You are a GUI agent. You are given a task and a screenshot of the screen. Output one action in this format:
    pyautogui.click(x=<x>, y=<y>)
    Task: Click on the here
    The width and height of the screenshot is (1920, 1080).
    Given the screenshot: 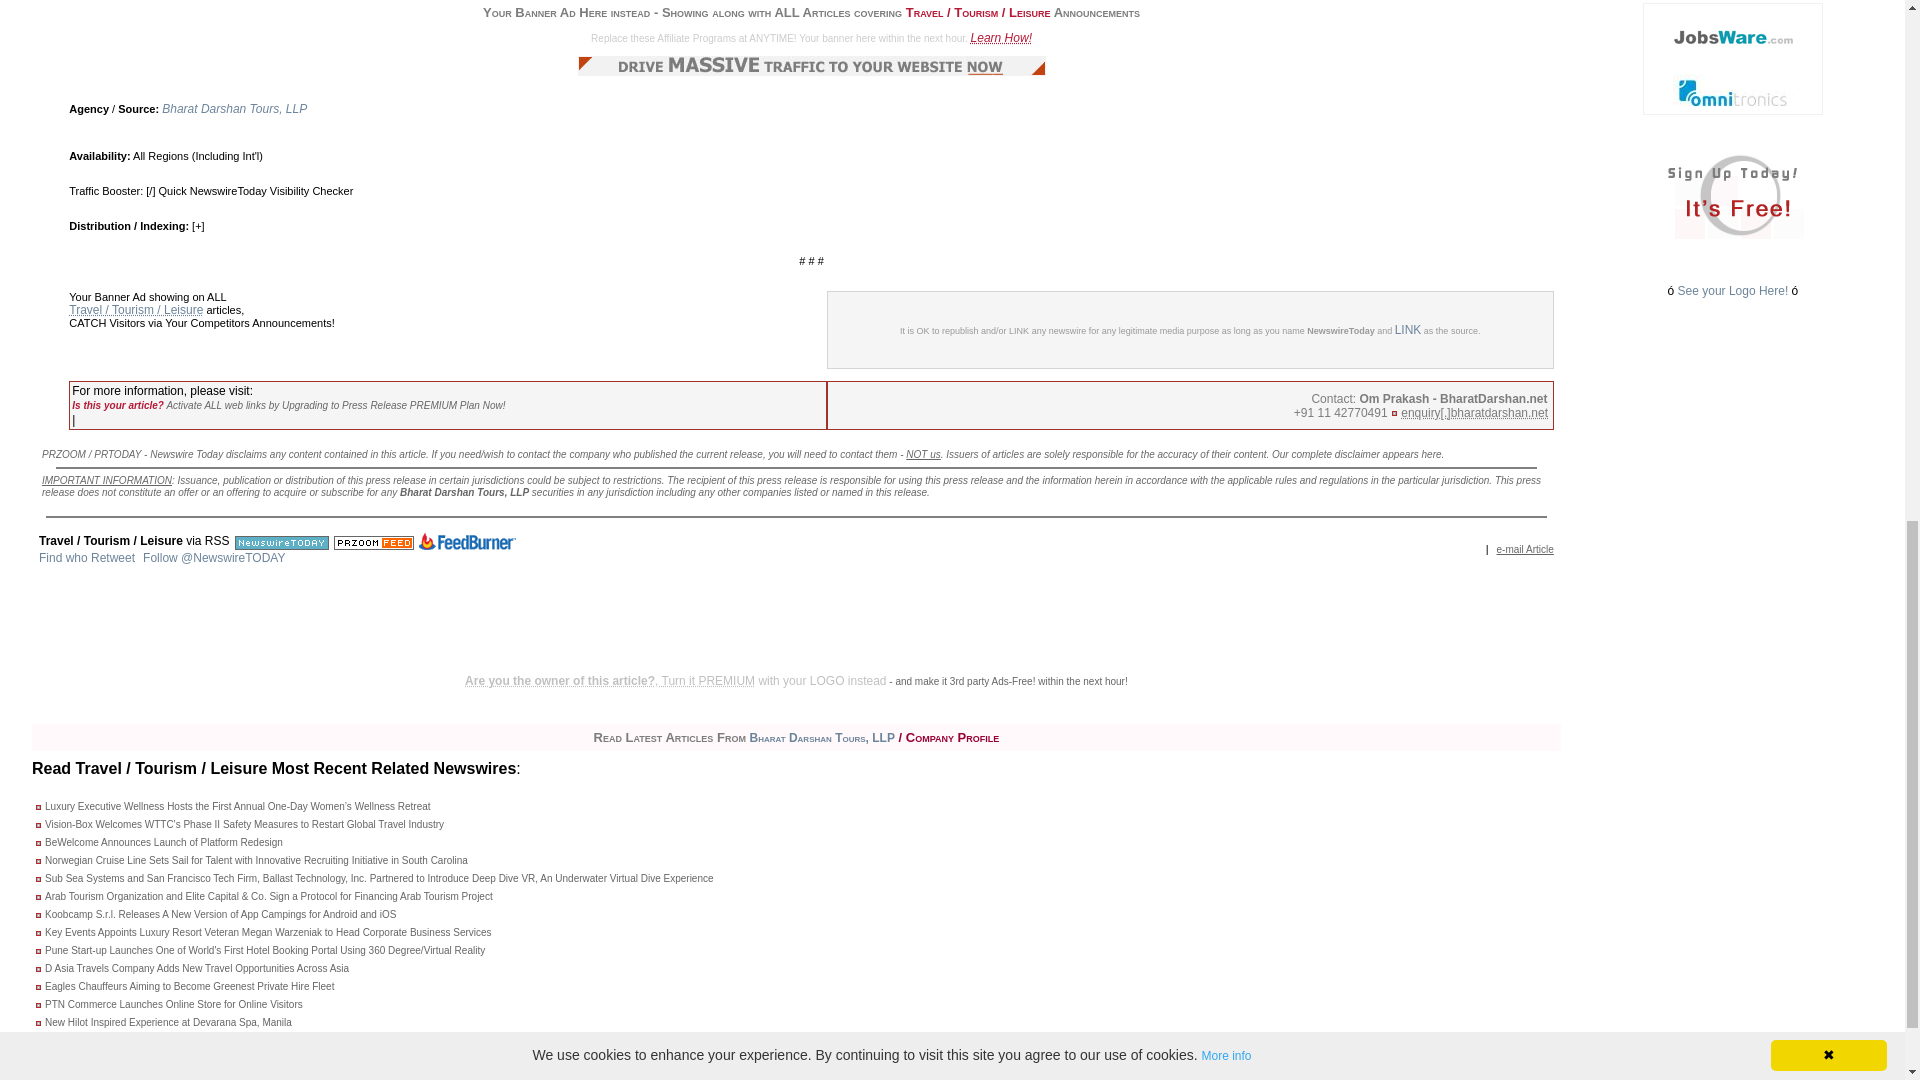 What is the action you would take?
    pyautogui.click(x=1432, y=454)
    